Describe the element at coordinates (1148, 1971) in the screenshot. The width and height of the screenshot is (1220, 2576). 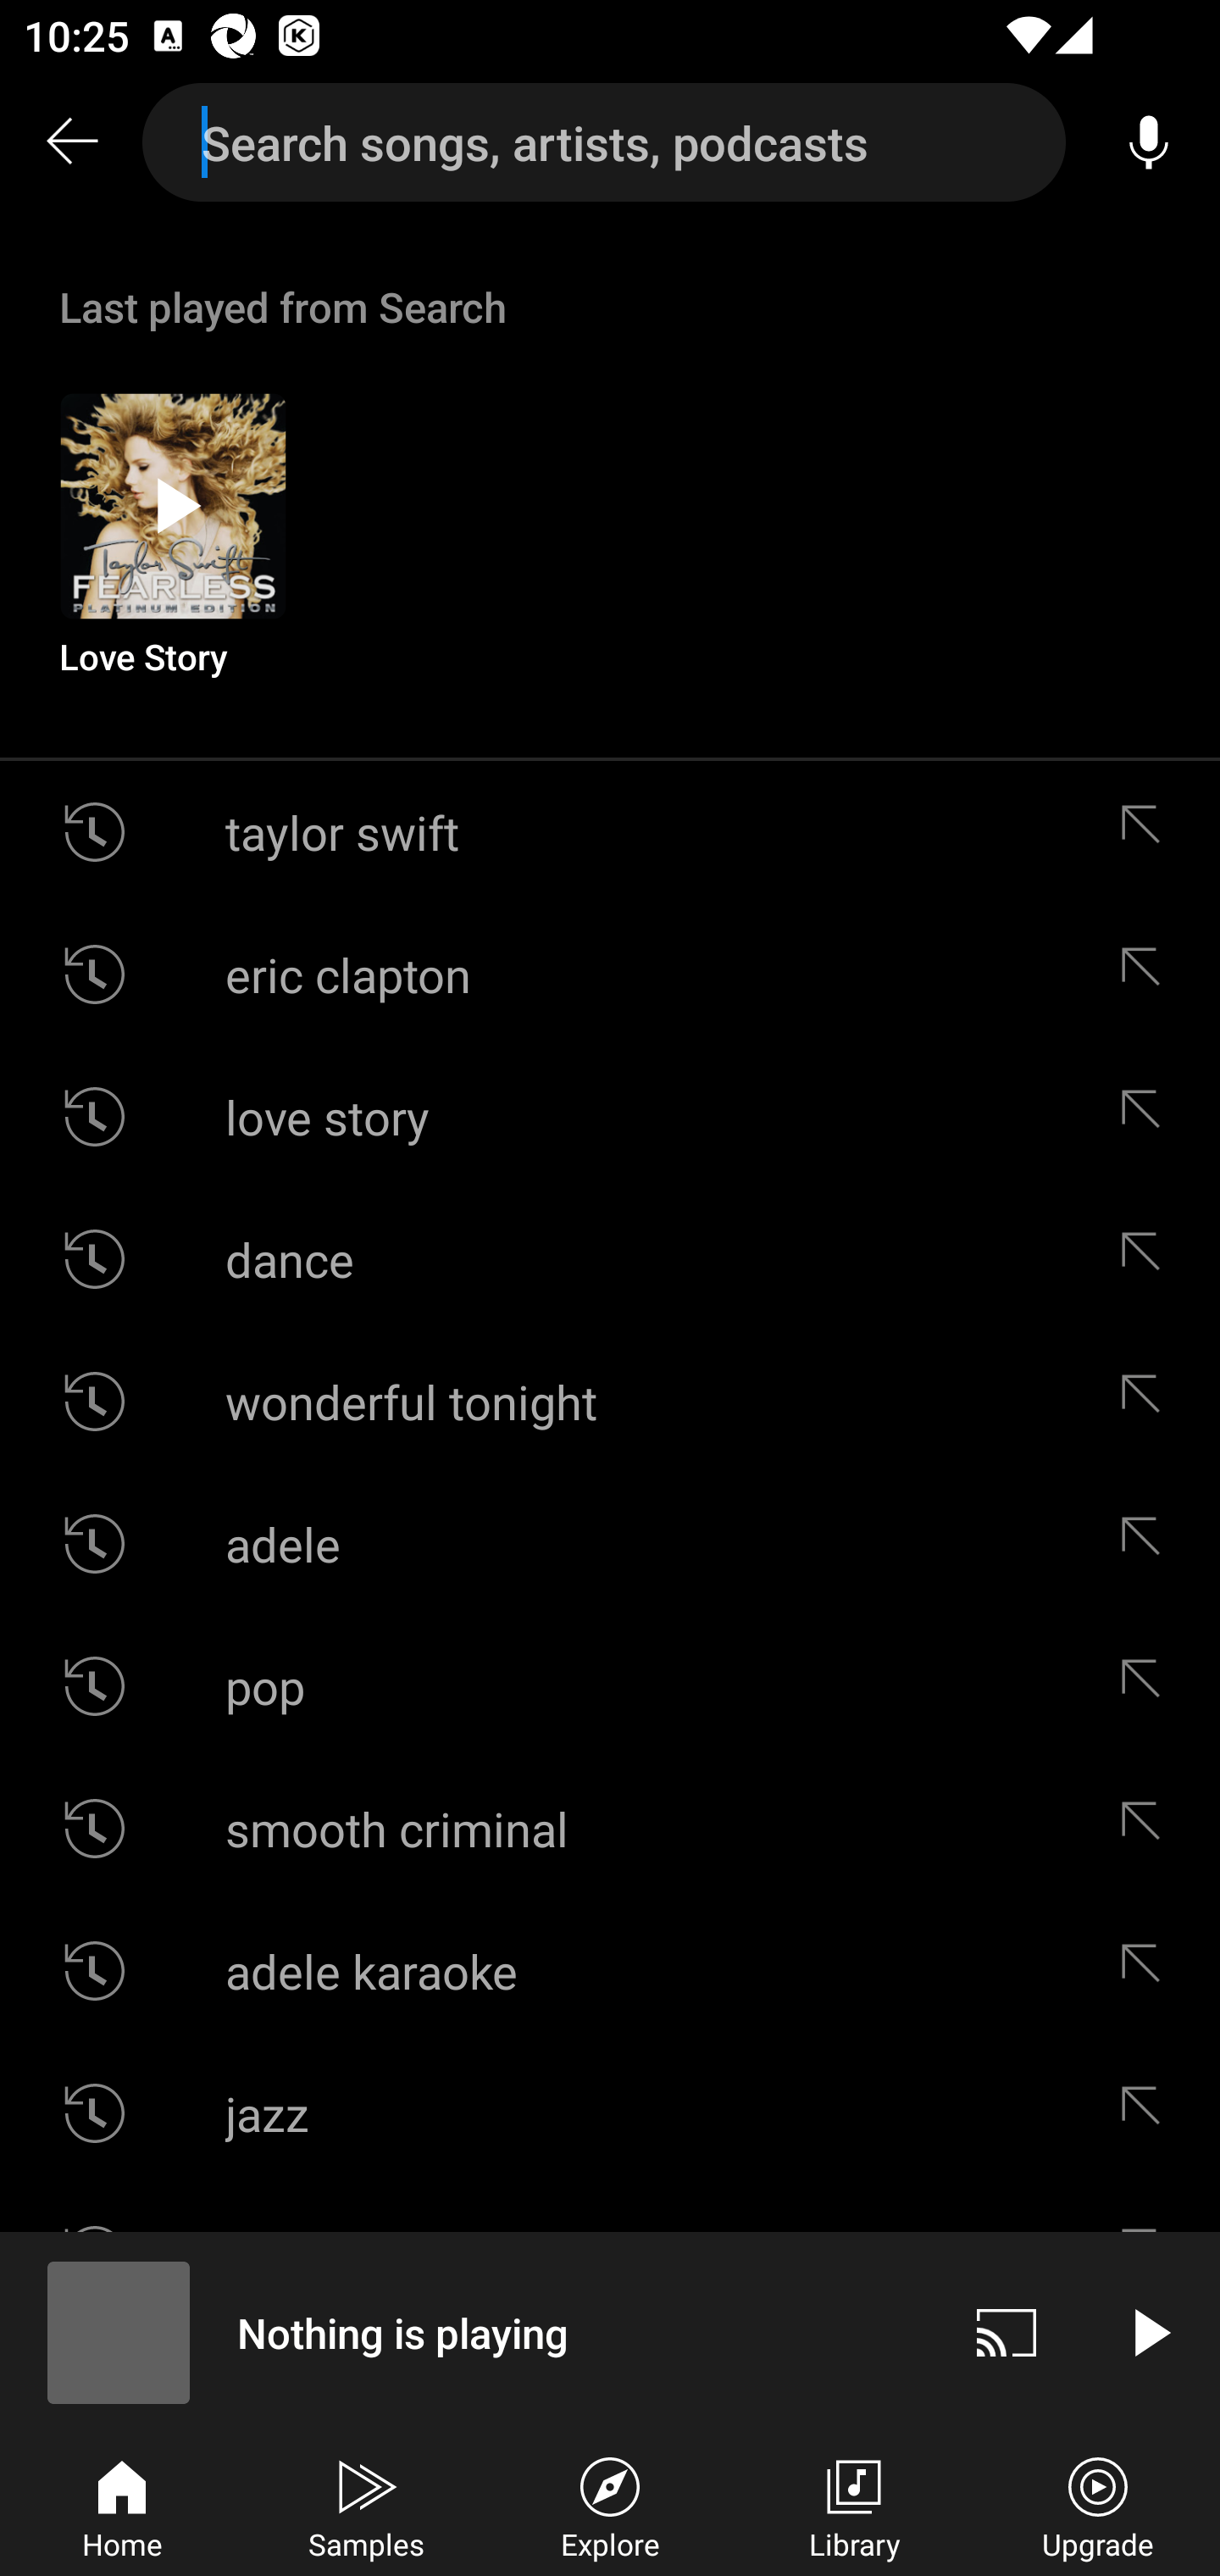
I see `Edit suggestion adele karaoke` at that location.